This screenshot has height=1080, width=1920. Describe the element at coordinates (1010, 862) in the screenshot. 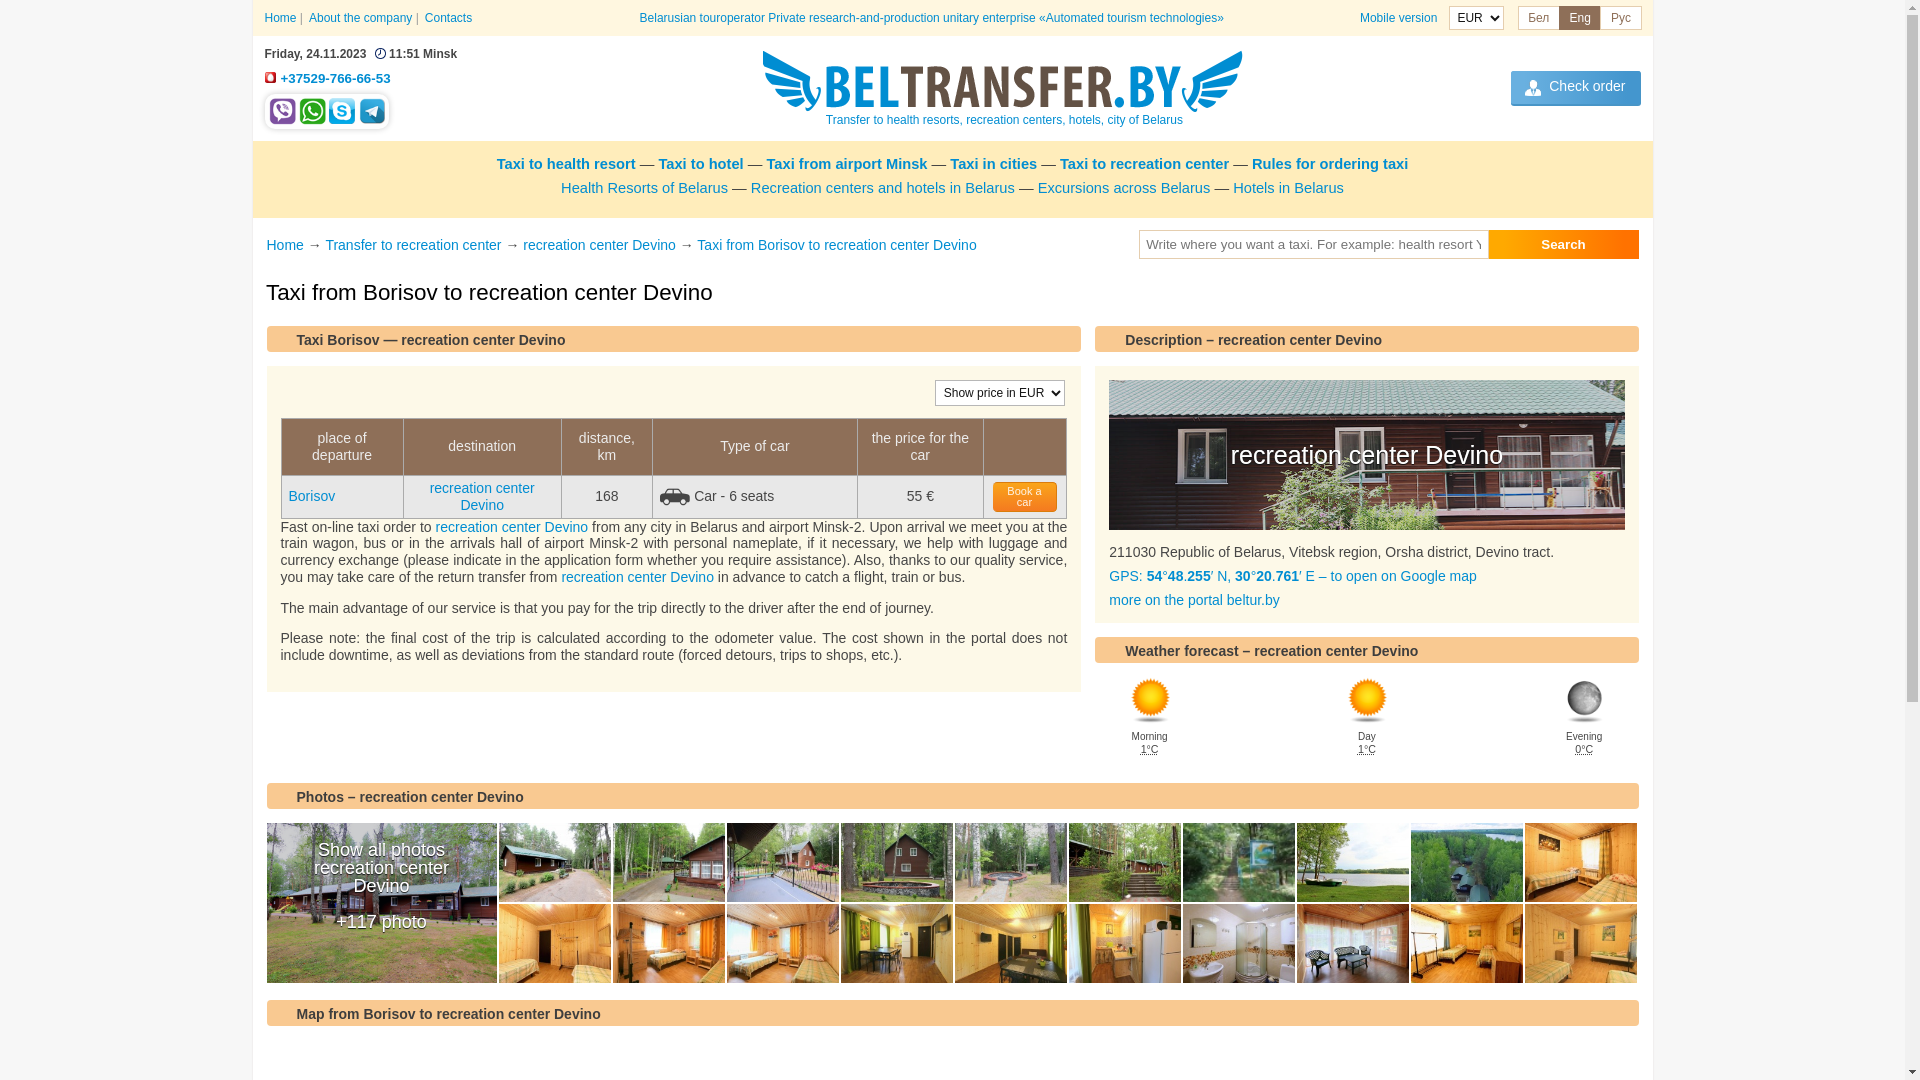

I see `Devino ` at that location.